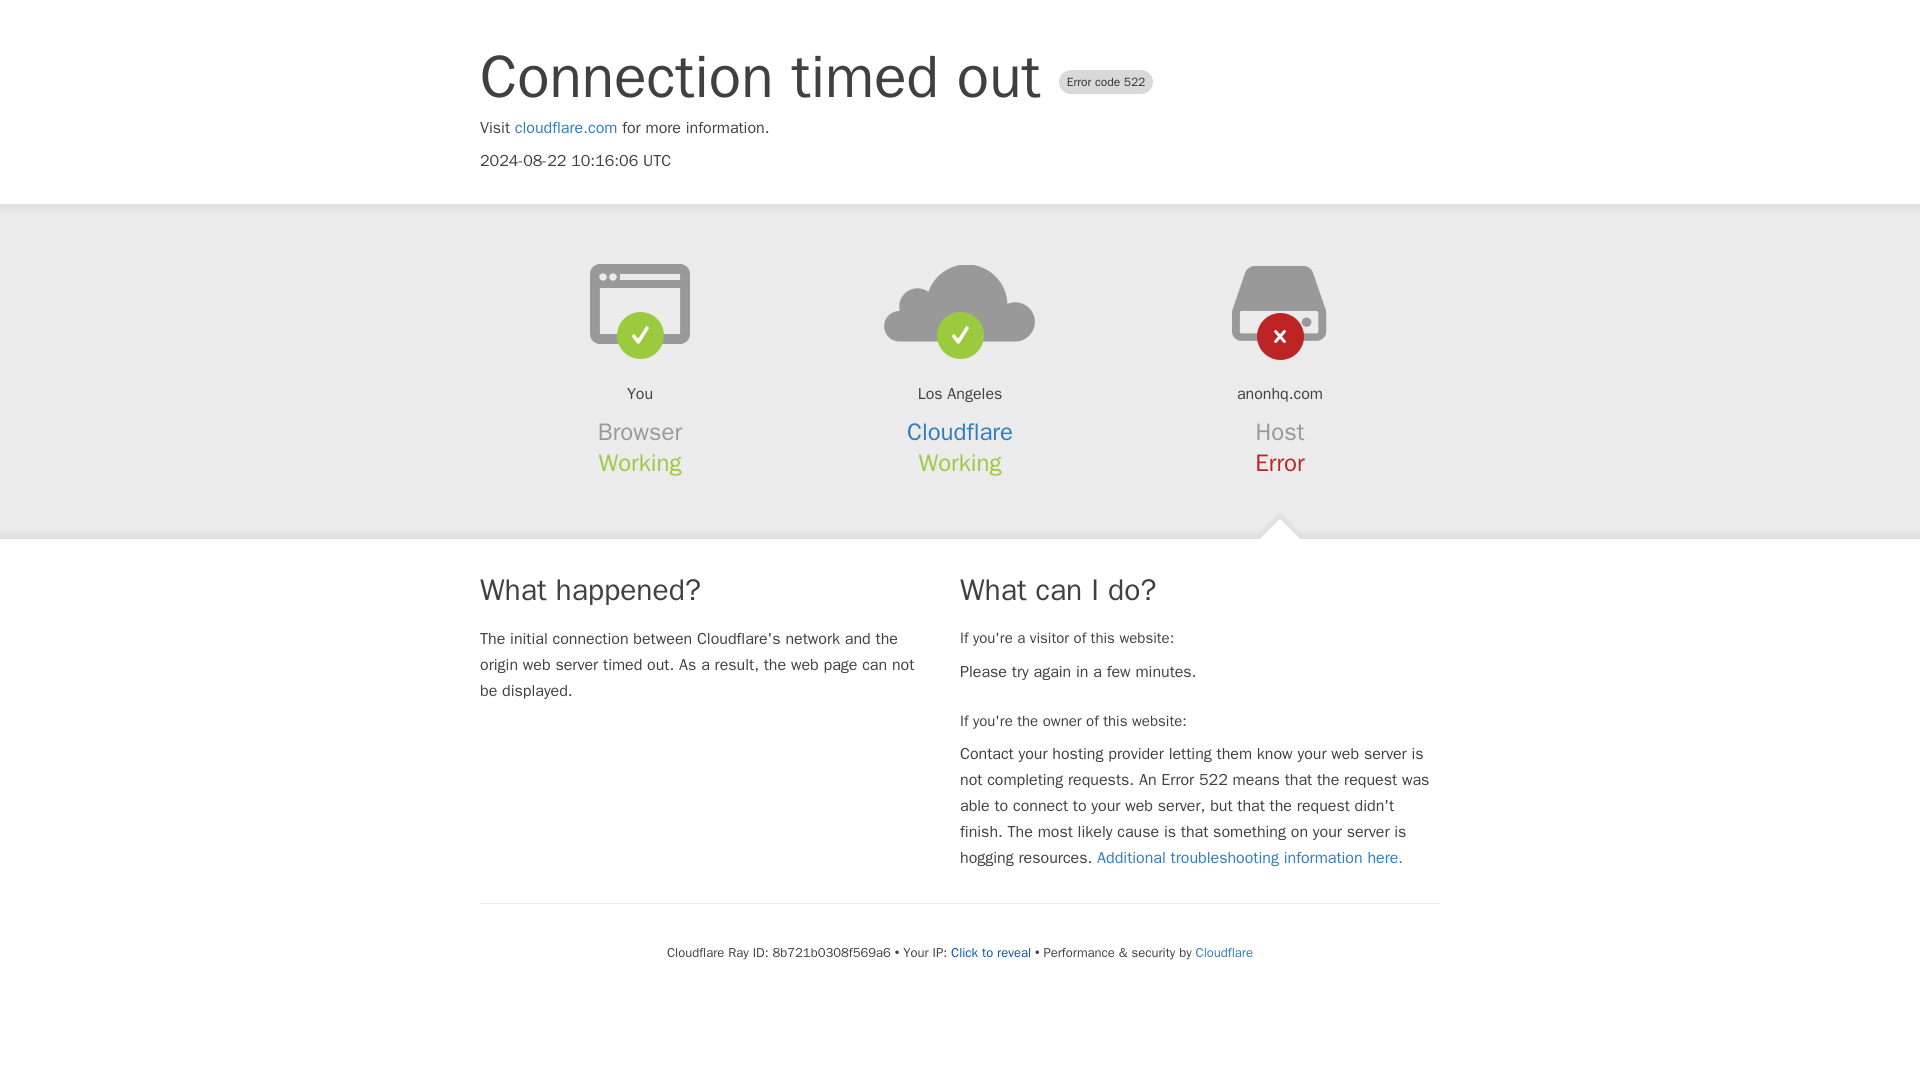 The height and width of the screenshot is (1080, 1920). What do you see at coordinates (1224, 952) in the screenshot?
I see `Cloudflare` at bounding box center [1224, 952].